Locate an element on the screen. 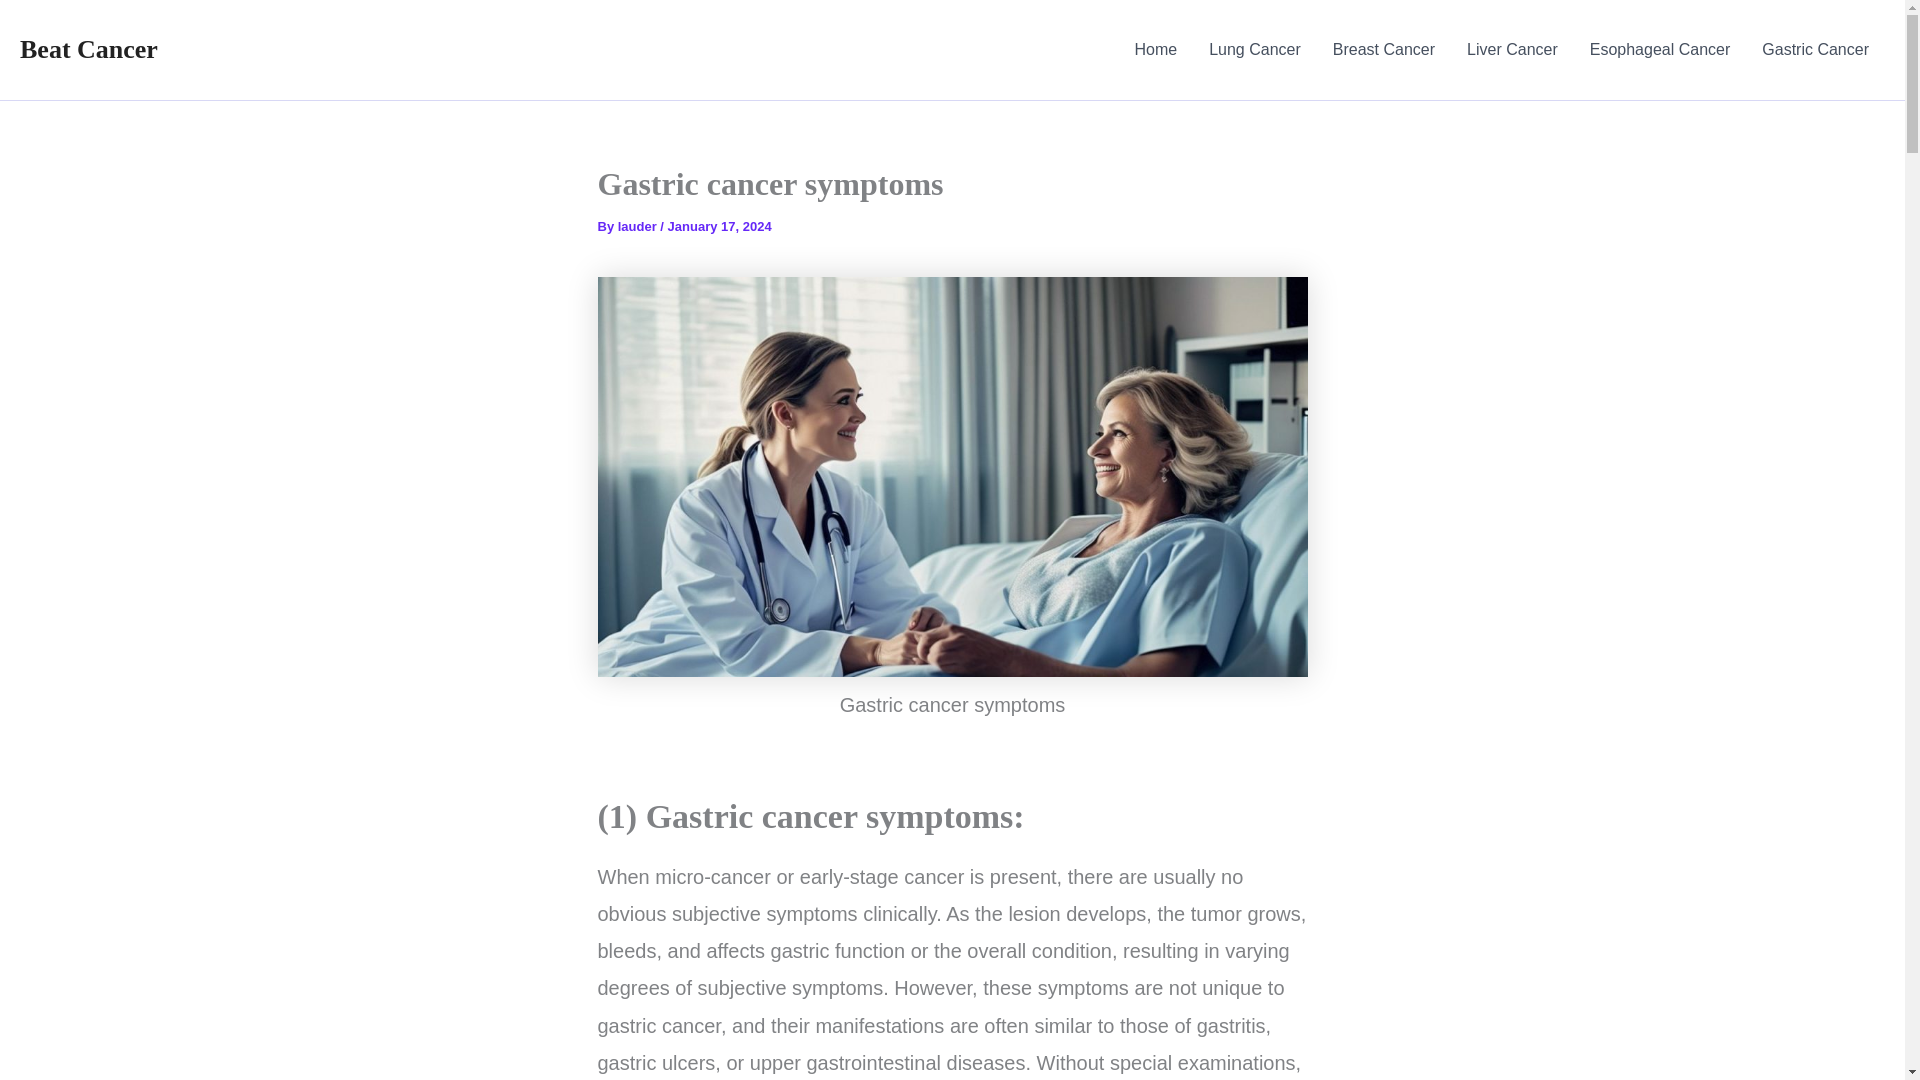 Image resolution: width=1920 pixels, height=1080 pixels. Breast Cancer is located at coordinates (1384, 50).